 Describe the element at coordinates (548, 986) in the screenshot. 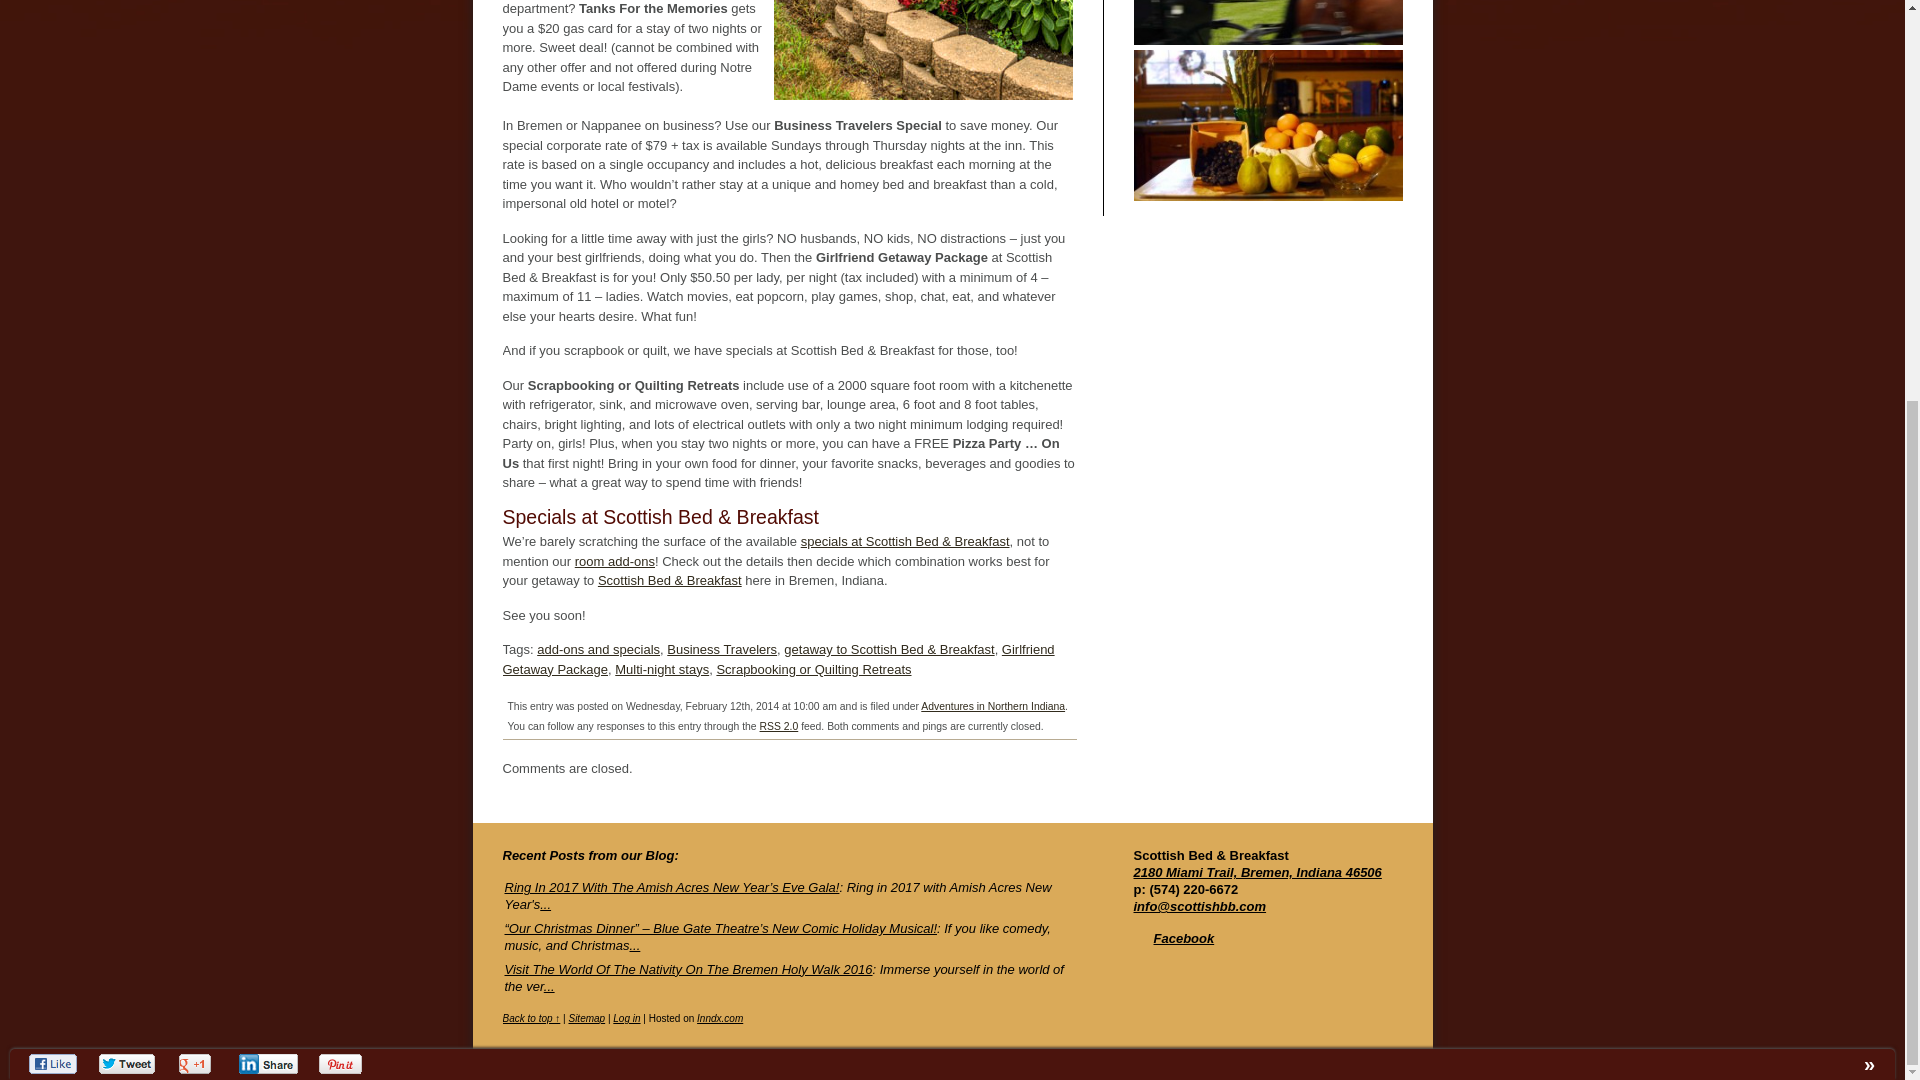

I see `...` at that location.